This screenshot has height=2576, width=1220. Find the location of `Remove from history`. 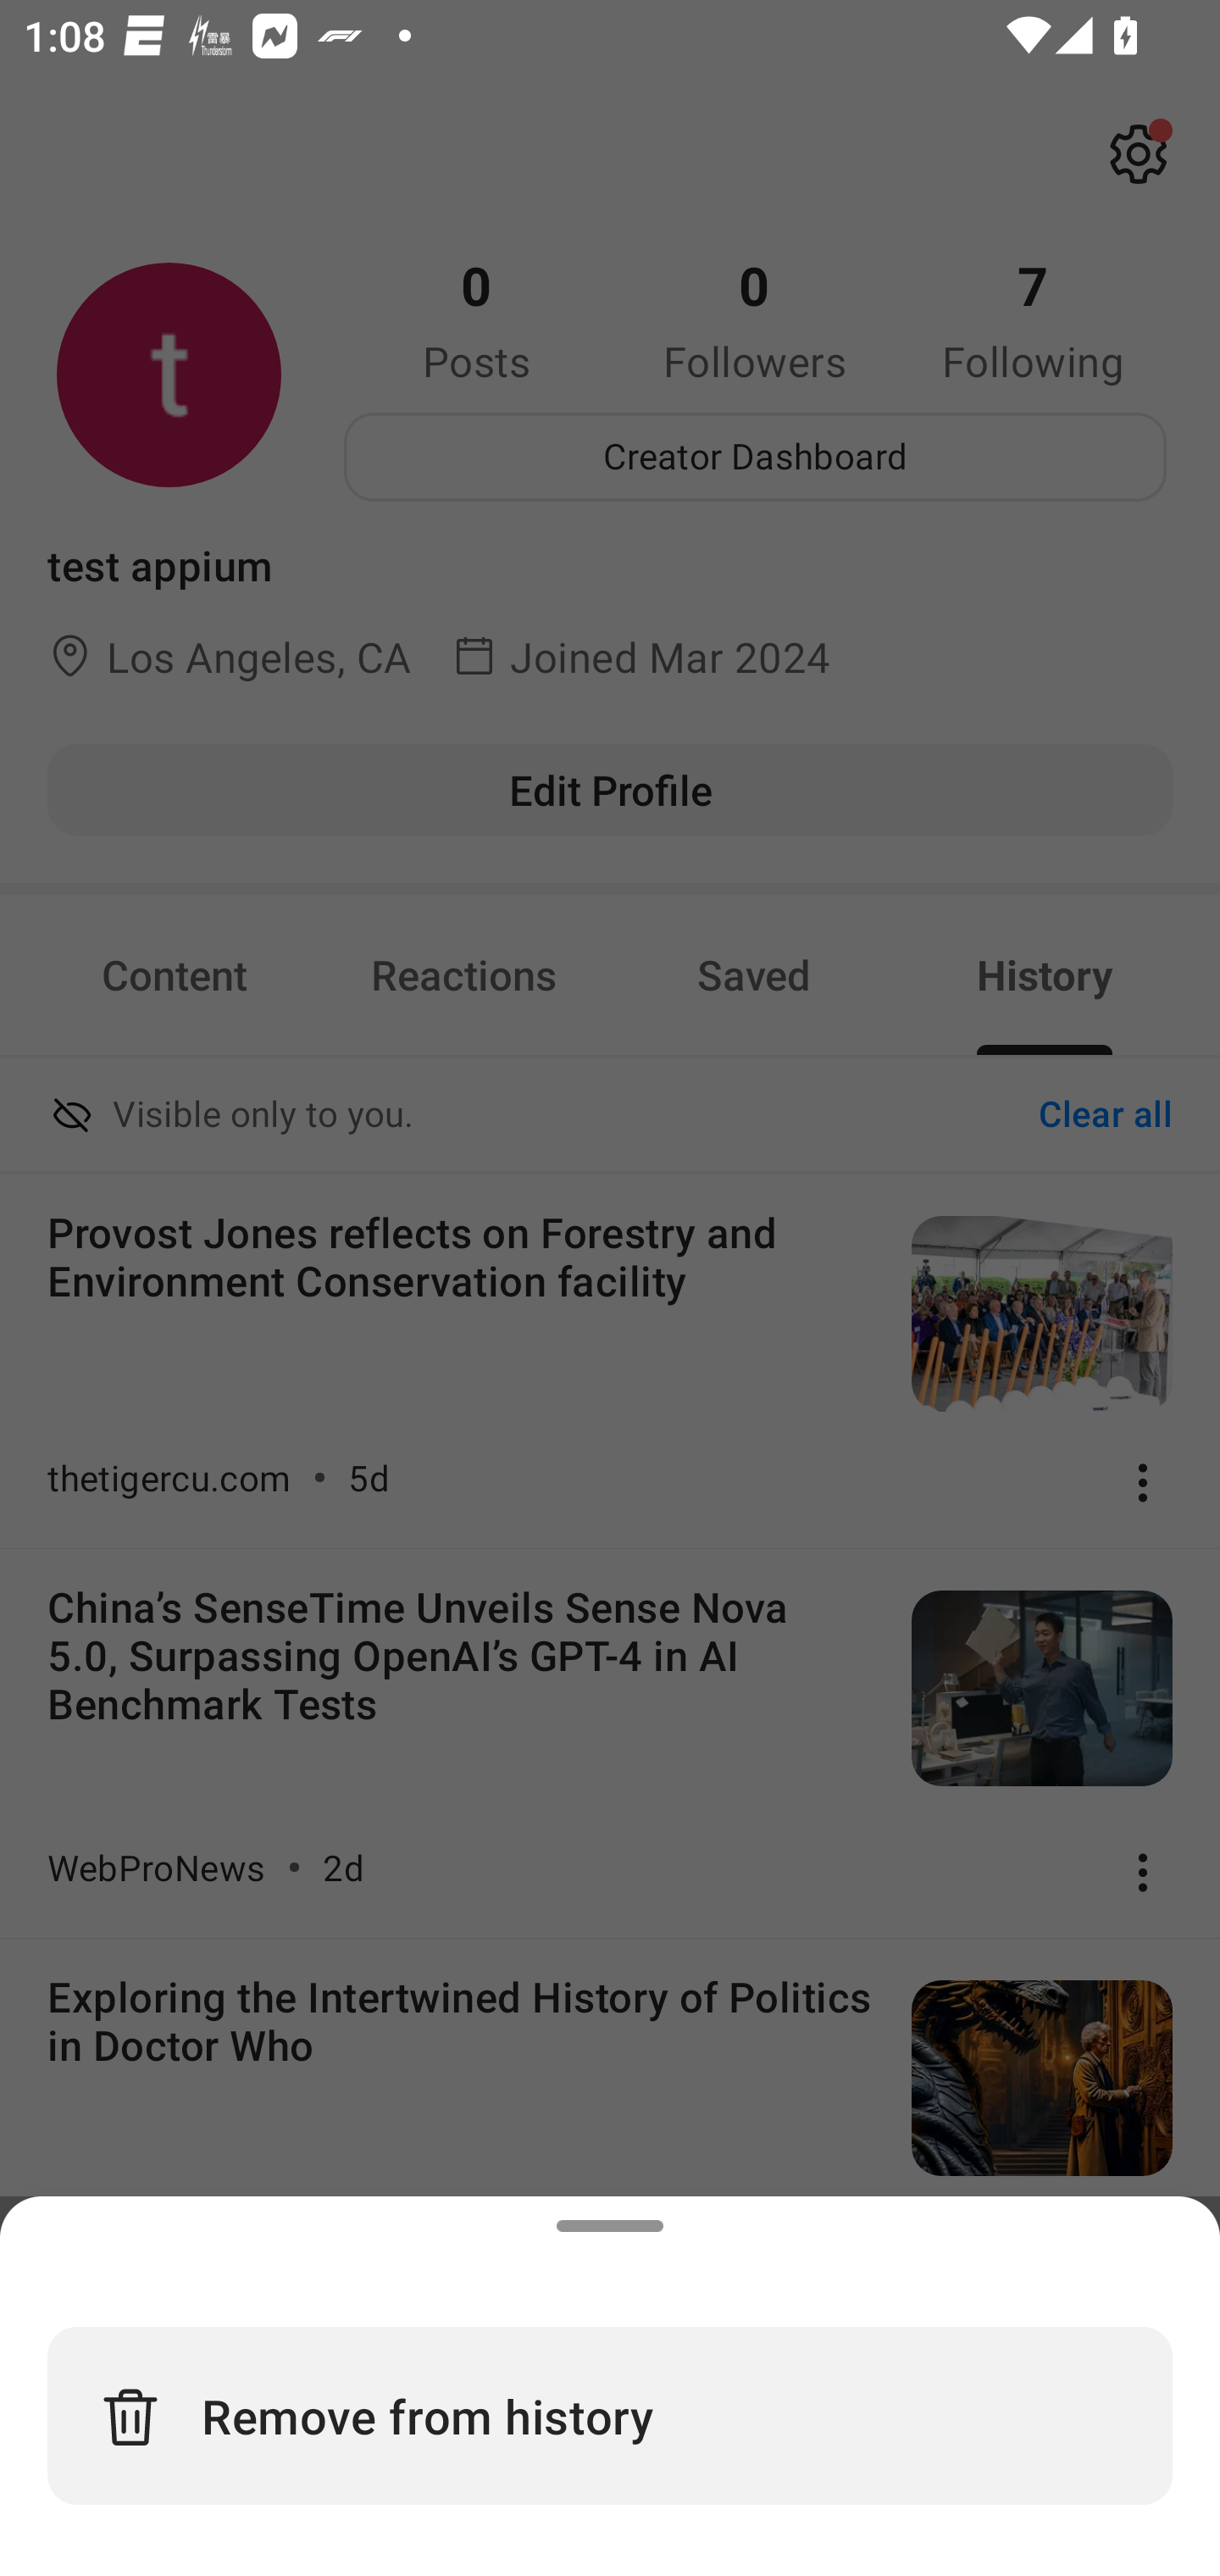

Remove from history is located at coordinates (610, 2415).